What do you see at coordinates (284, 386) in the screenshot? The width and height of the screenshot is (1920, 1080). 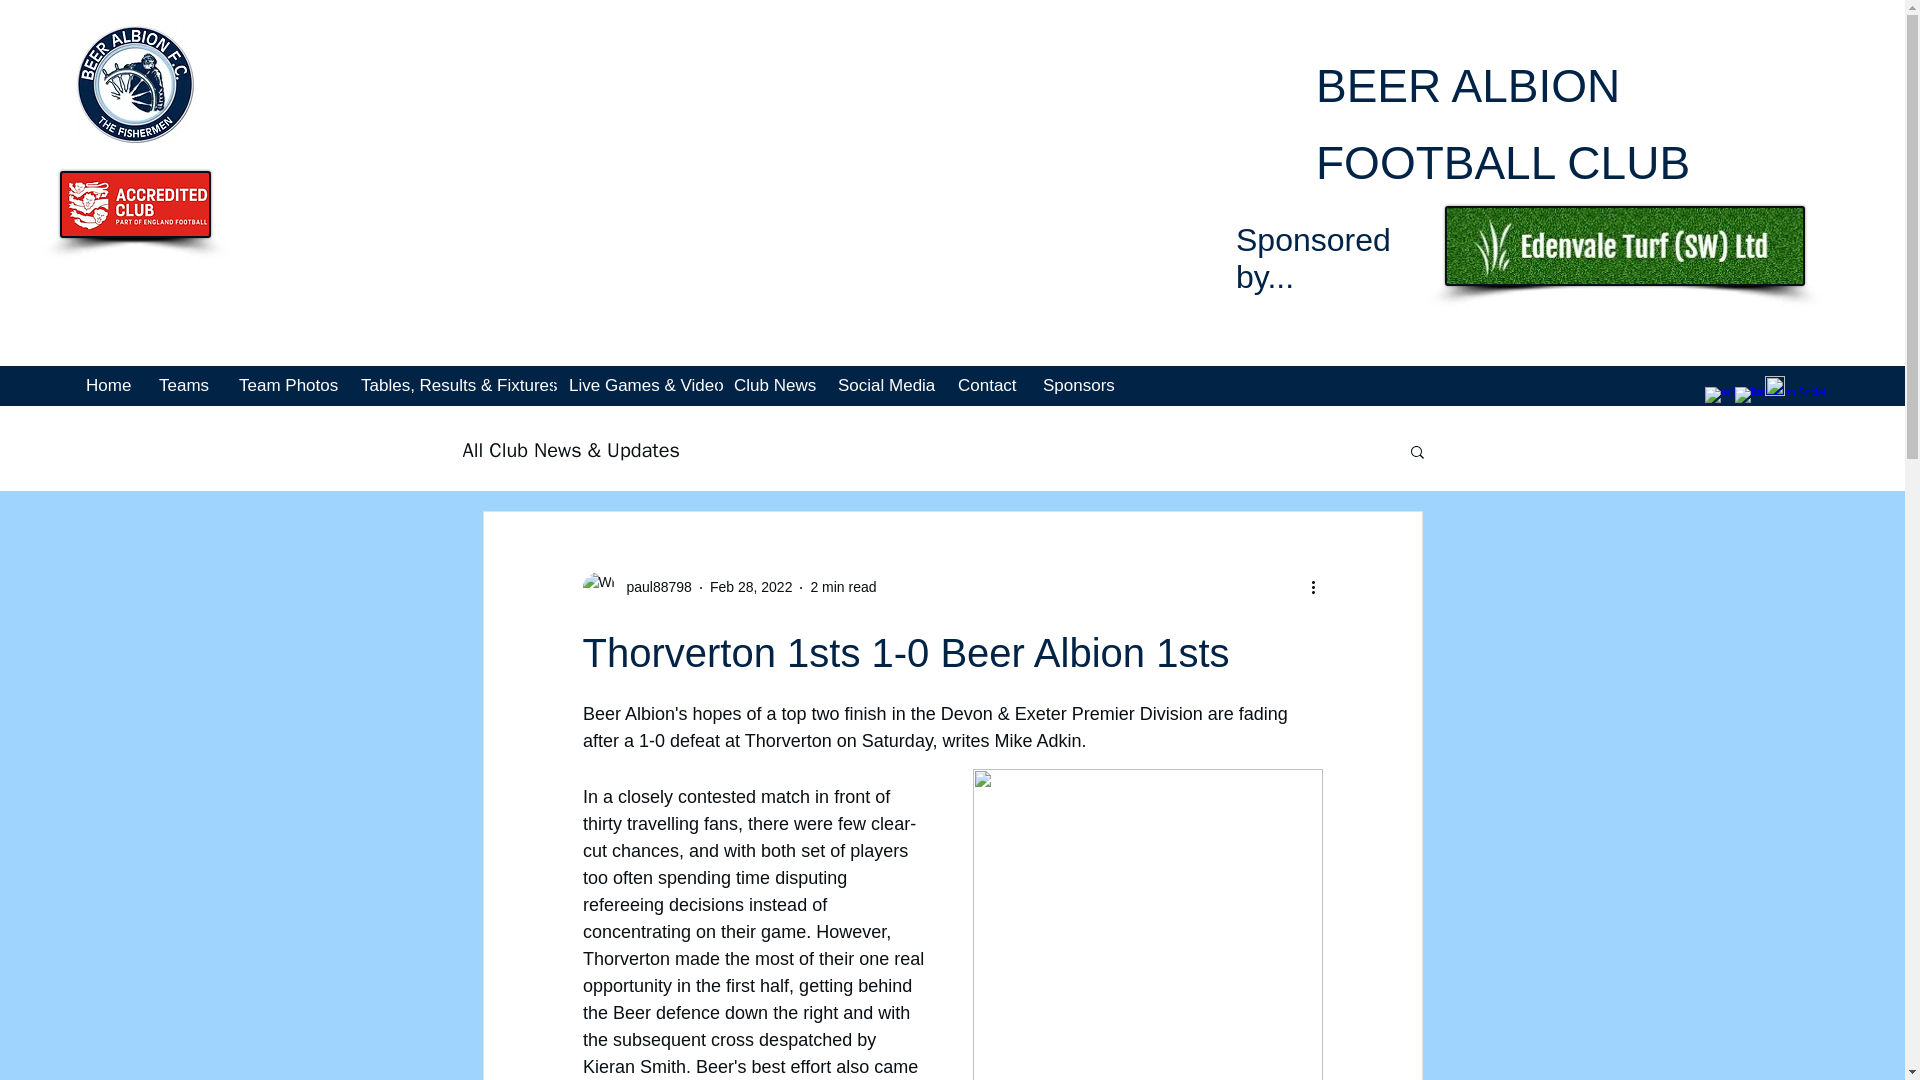 I see `Team Photos` at bounding box center [284, 386].